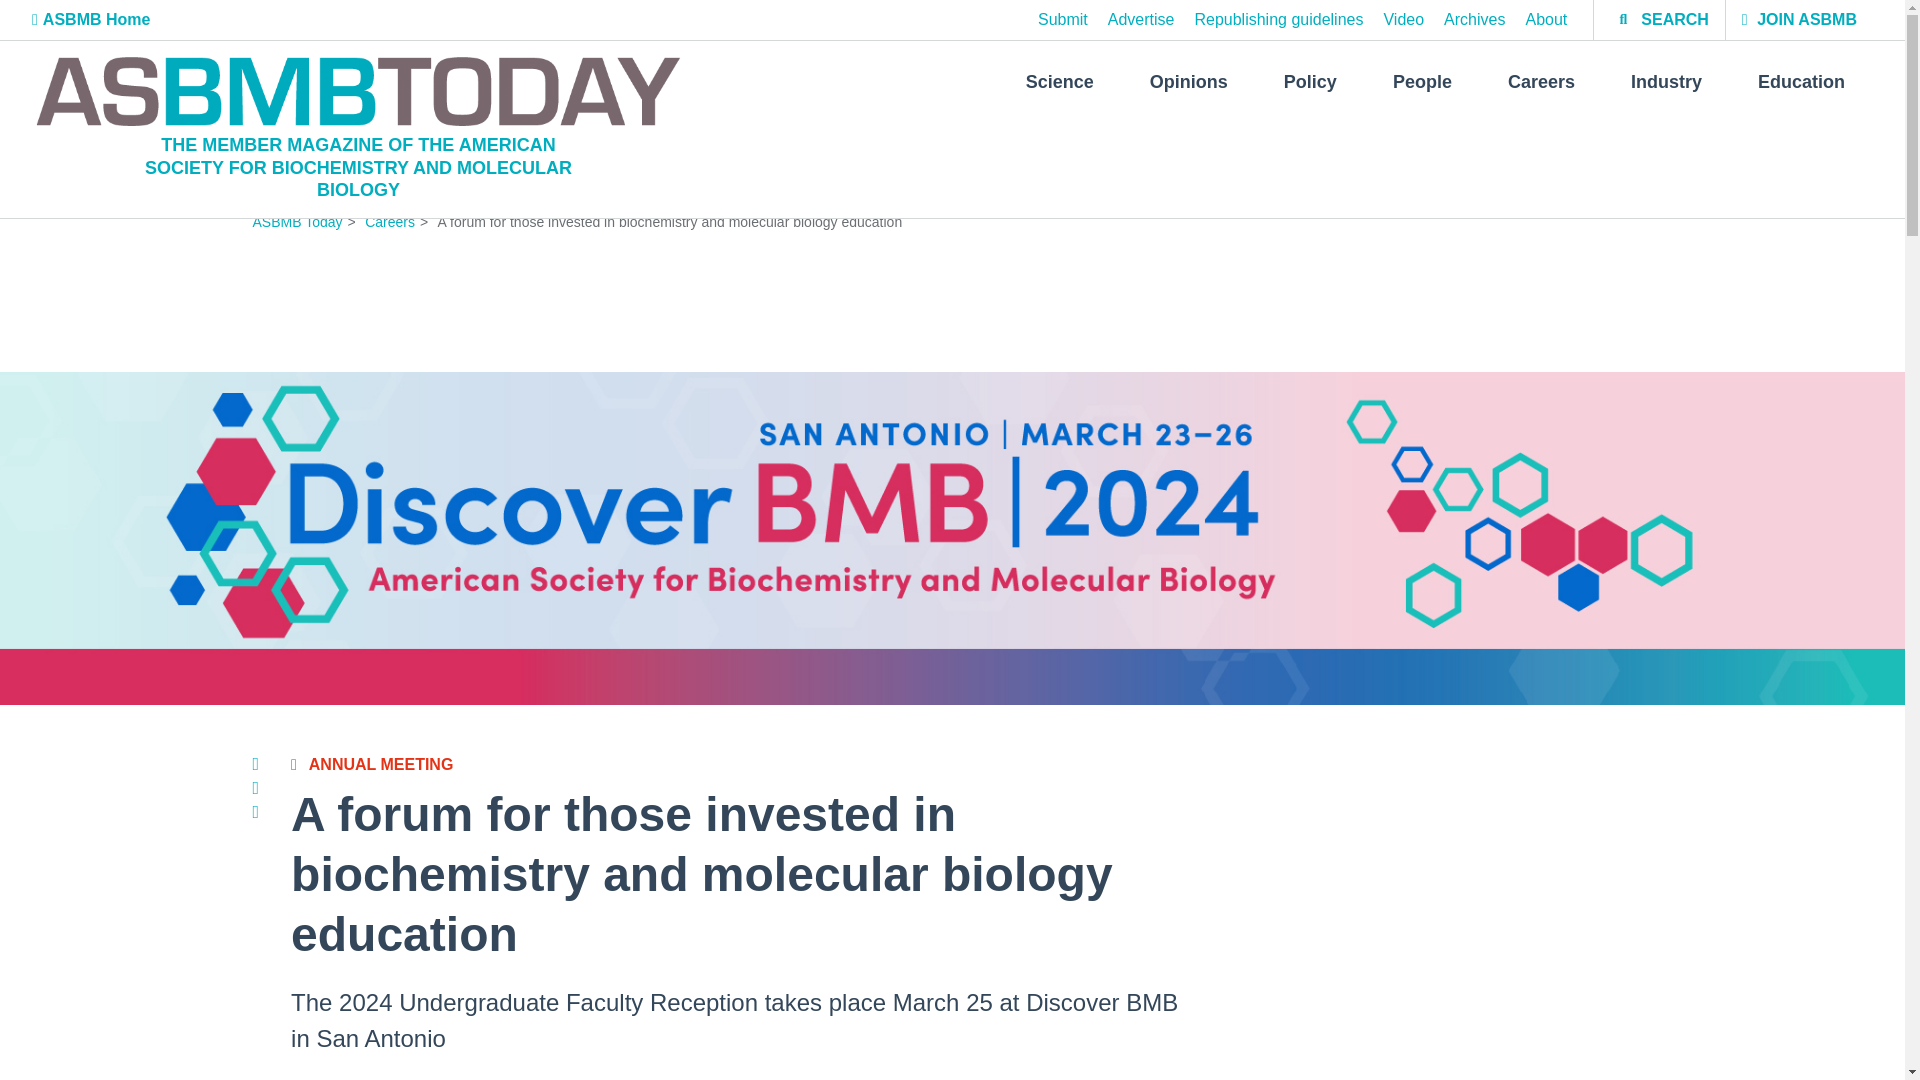 This screenshot has width=1920, height=1080. I want to click on 3rd party ad content, so click(951, 294).